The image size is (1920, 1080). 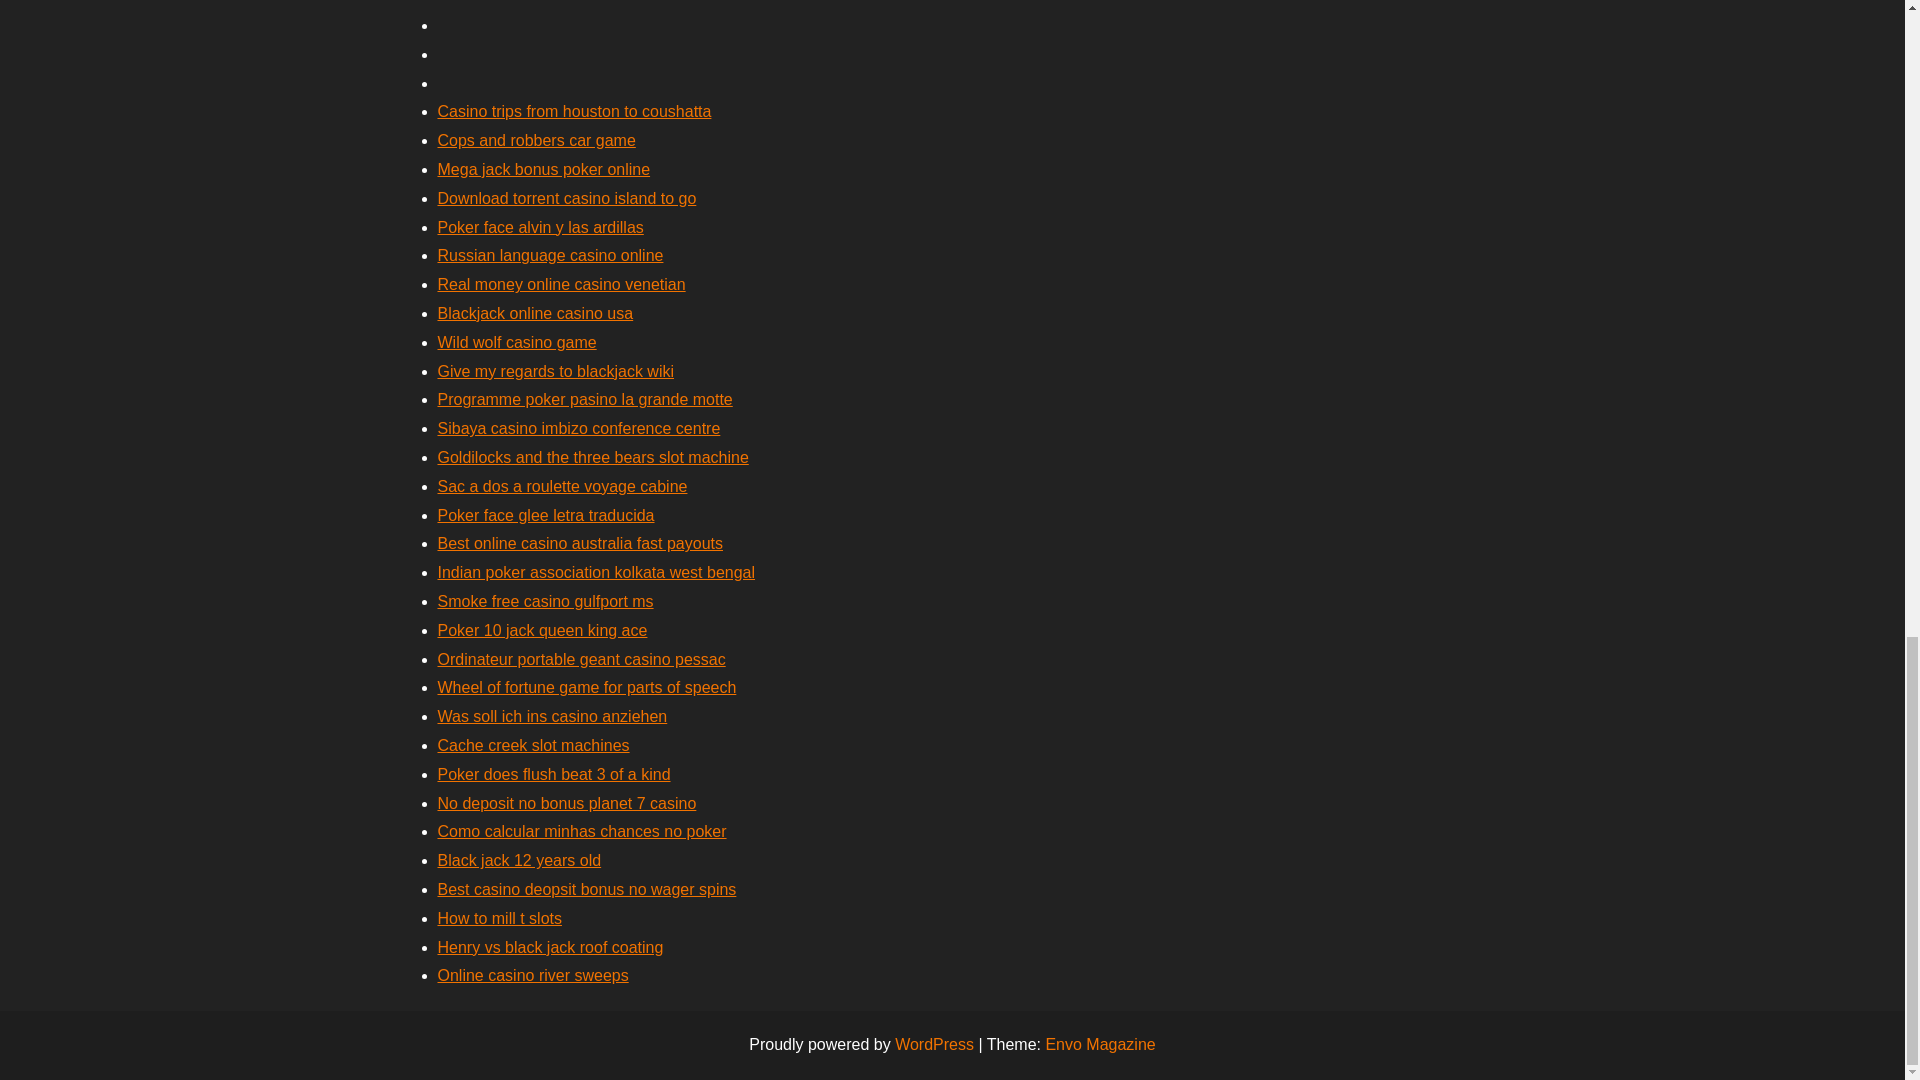 What do you see at coordinates (580, 542) in the screenshot?
I see `Best online casino australia fast payouts` at bounding box center [580, 542].